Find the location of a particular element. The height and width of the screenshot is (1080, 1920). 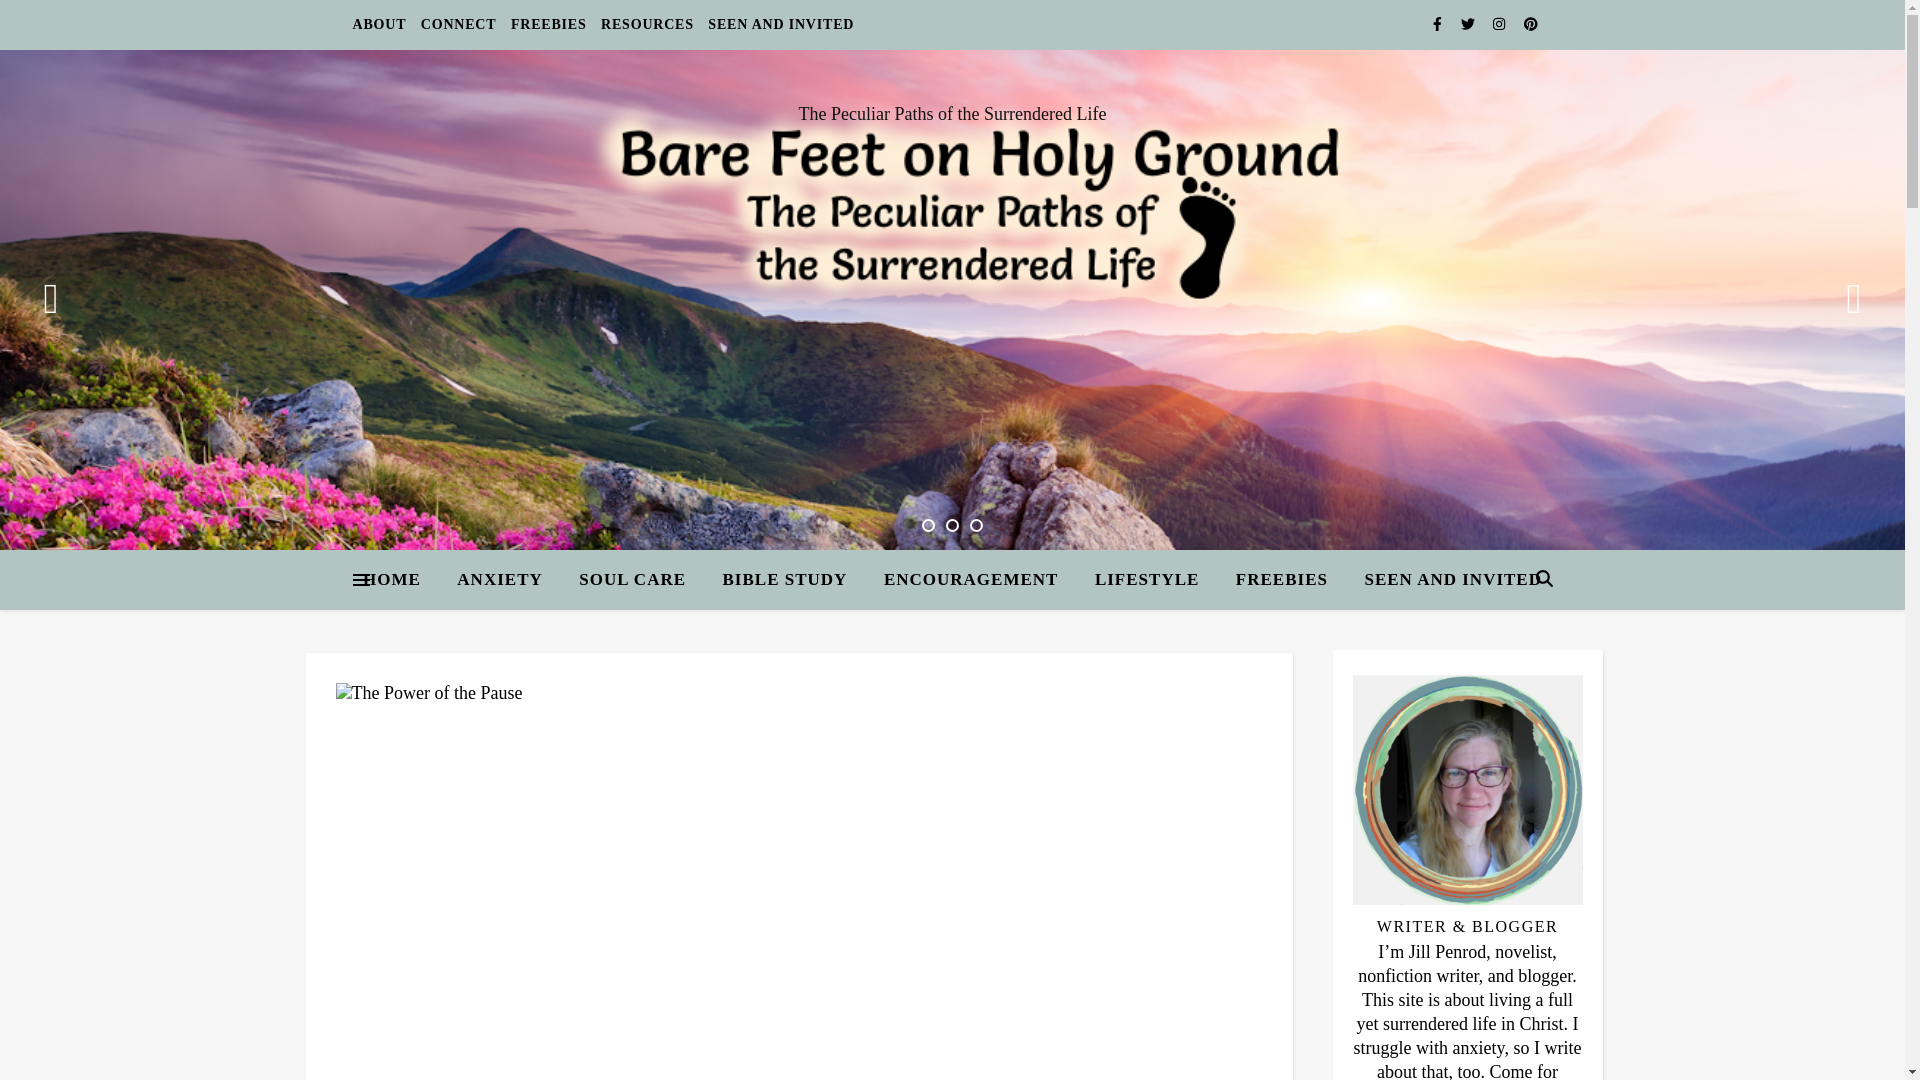

CONNECT is located at coordinates (458, 24).